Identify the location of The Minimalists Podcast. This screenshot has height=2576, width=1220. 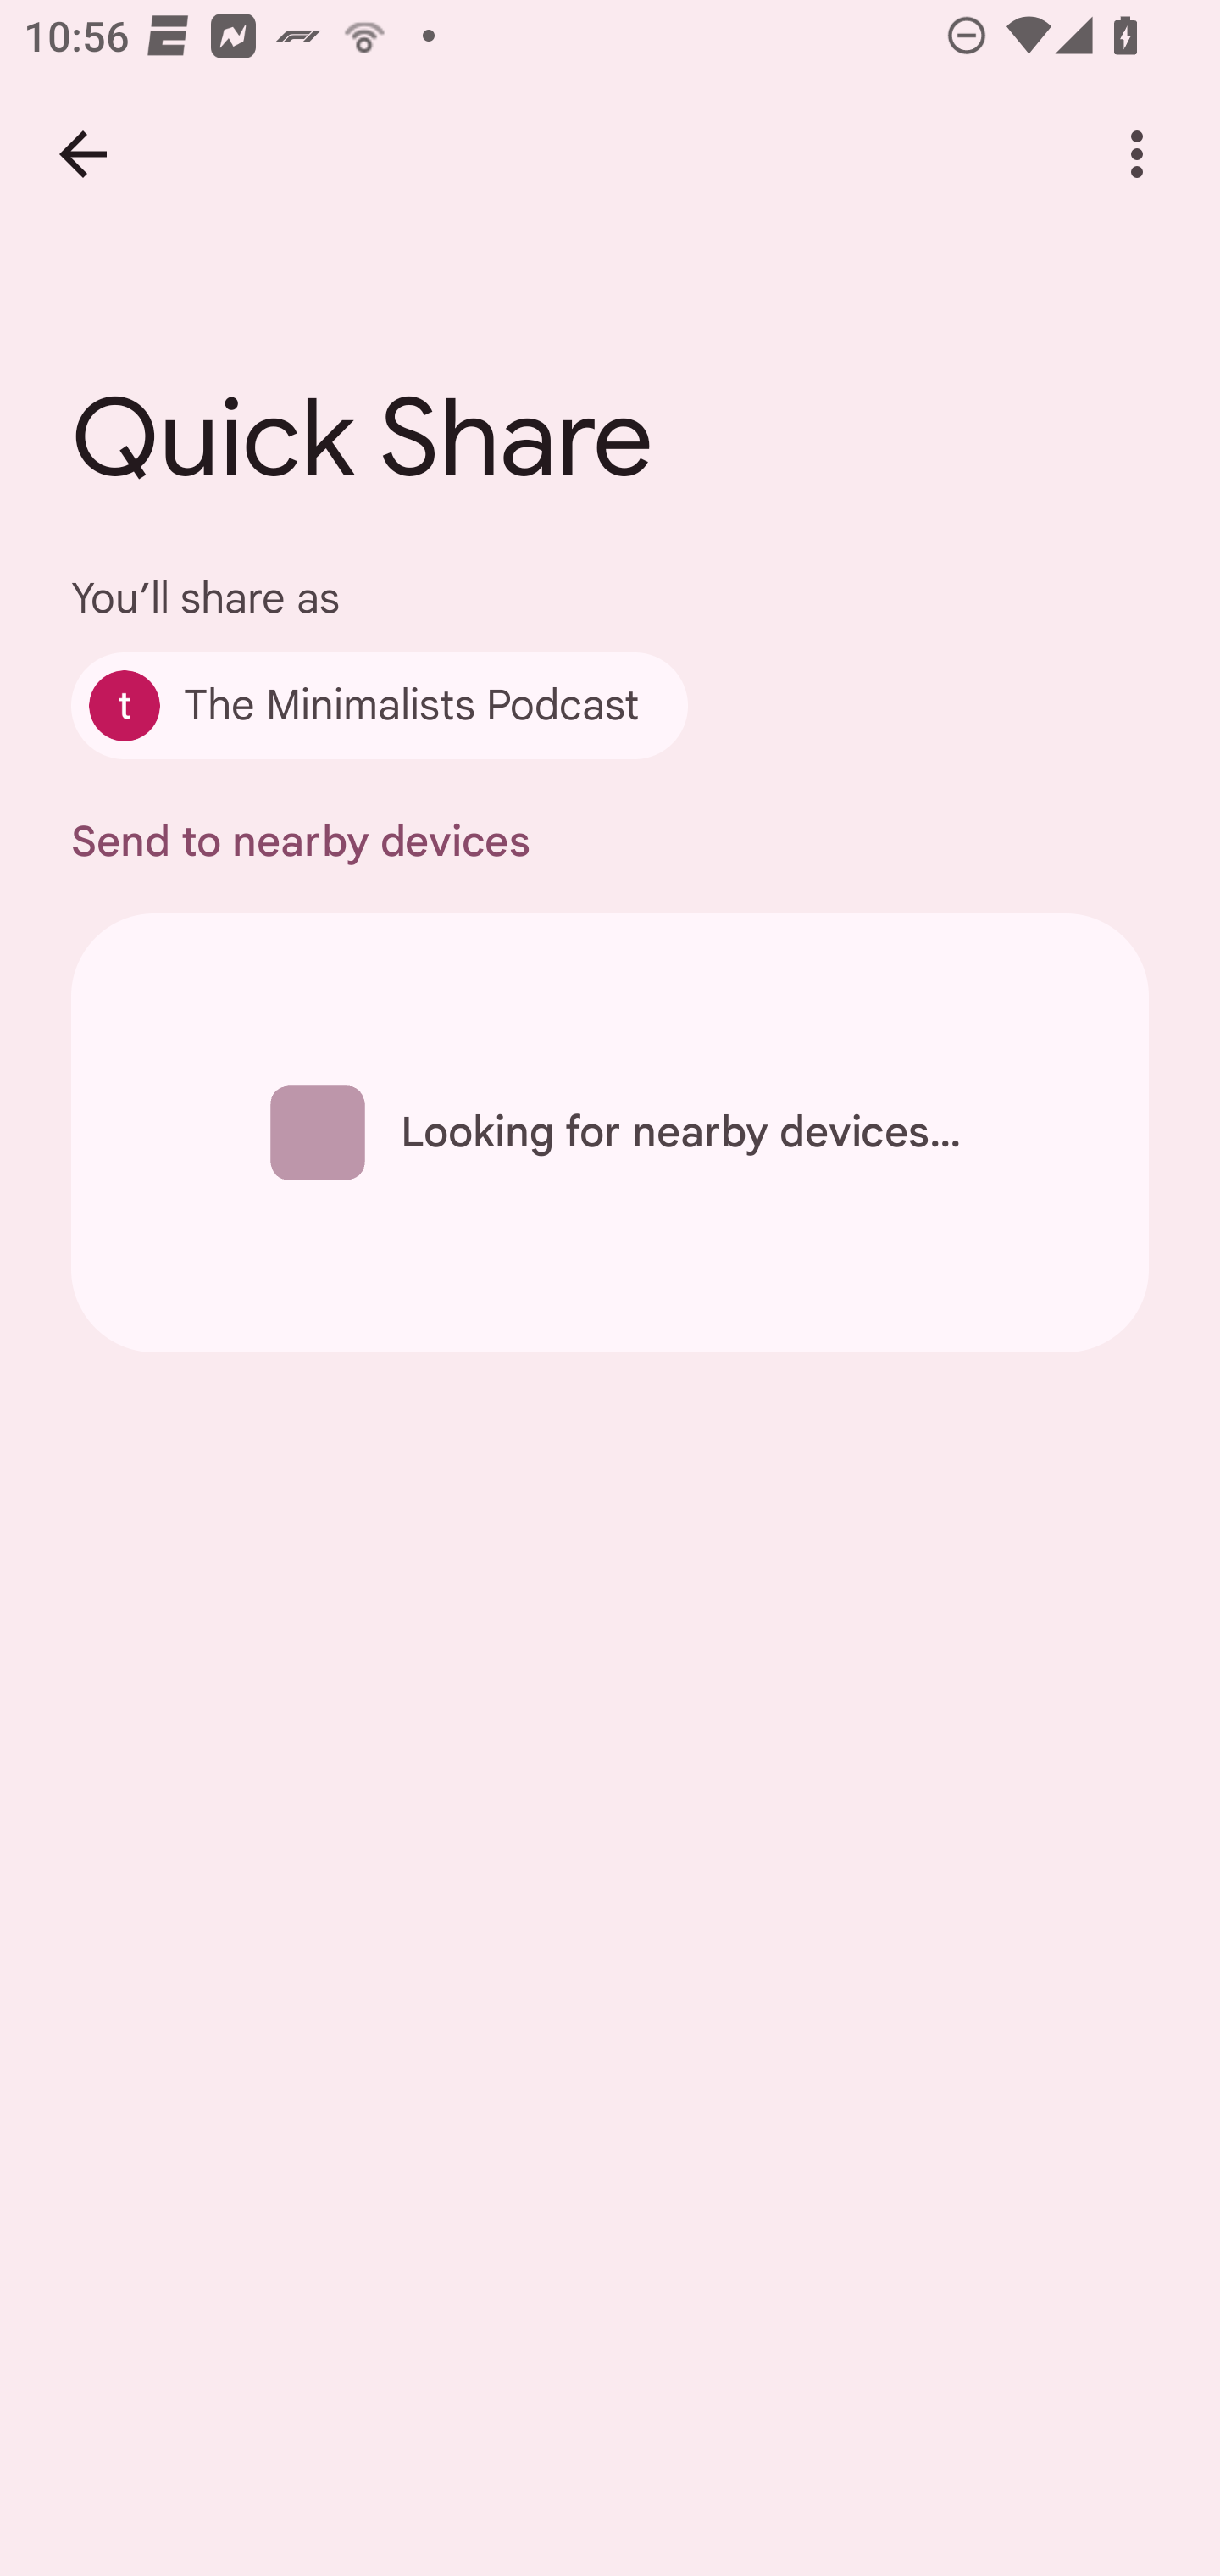
(380, 705).